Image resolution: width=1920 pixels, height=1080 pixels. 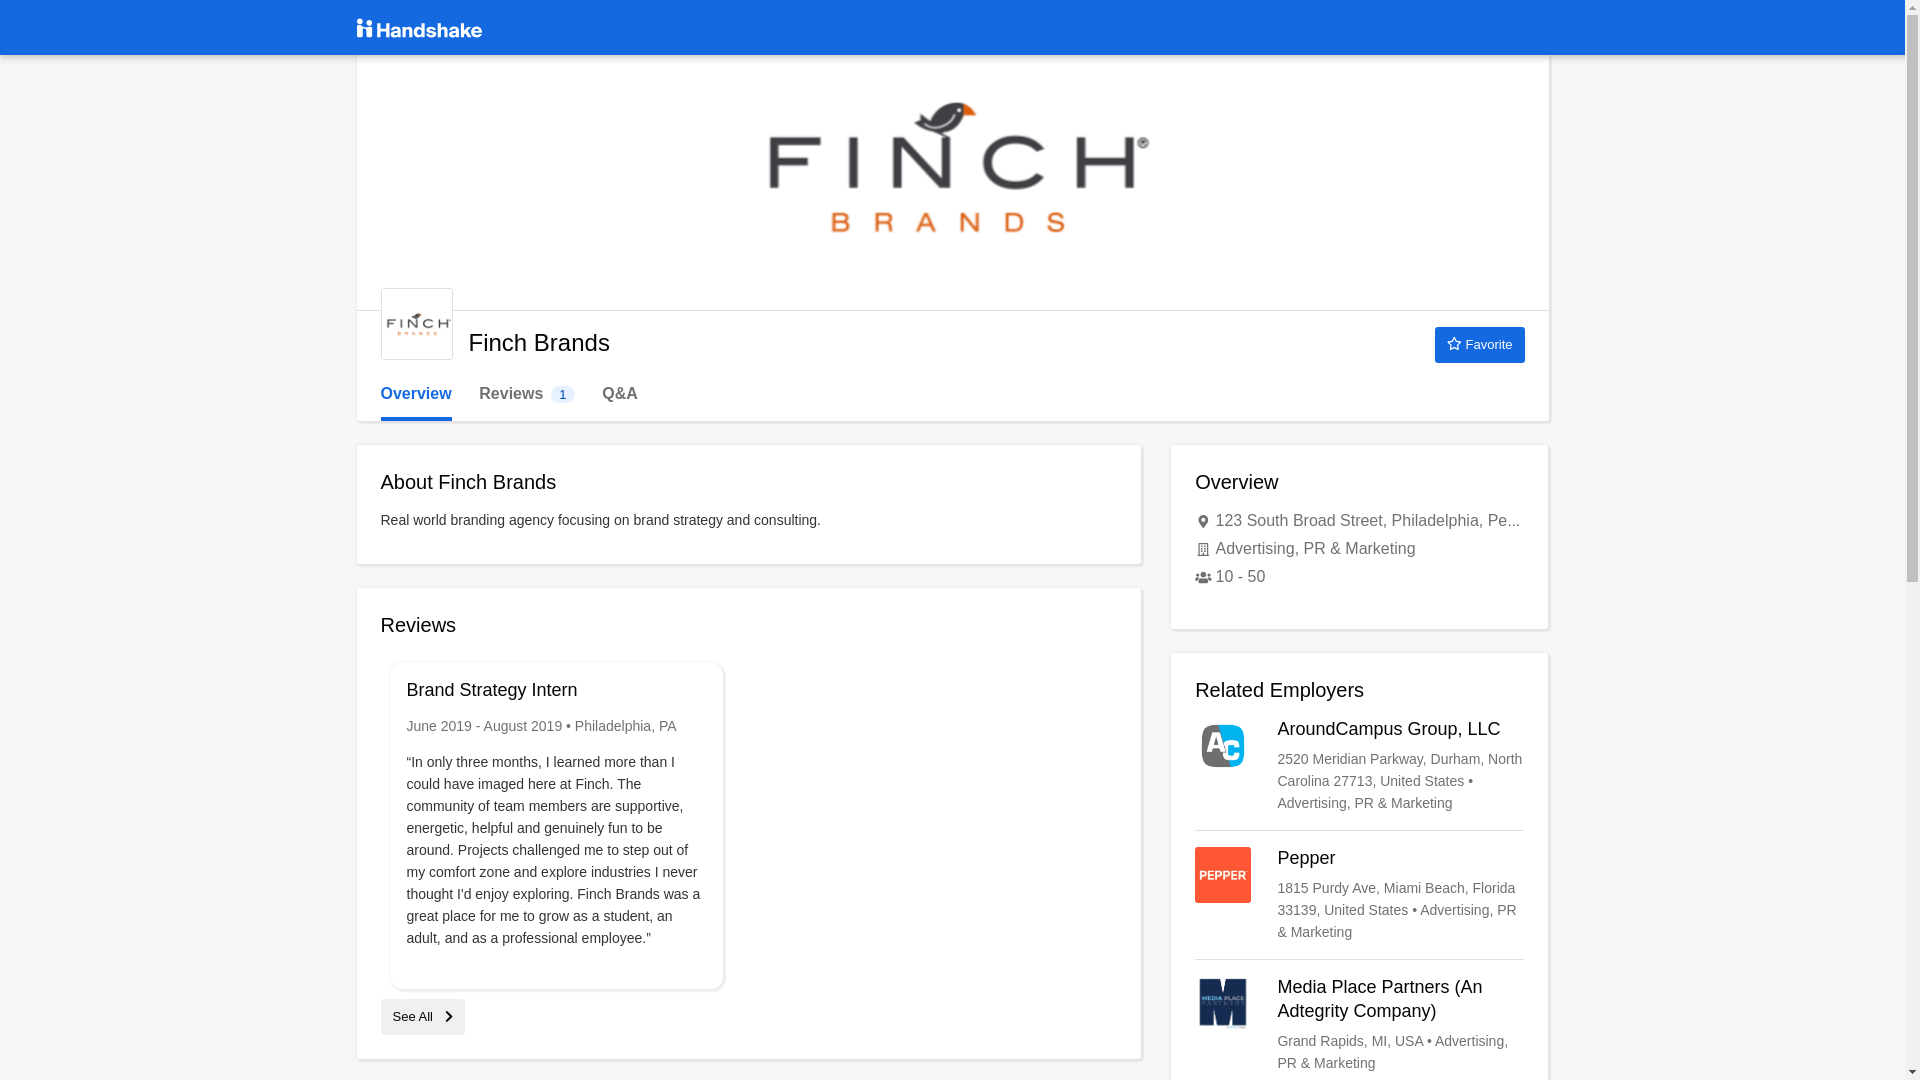 I want to click on Overview, so click(x=416, y=394).